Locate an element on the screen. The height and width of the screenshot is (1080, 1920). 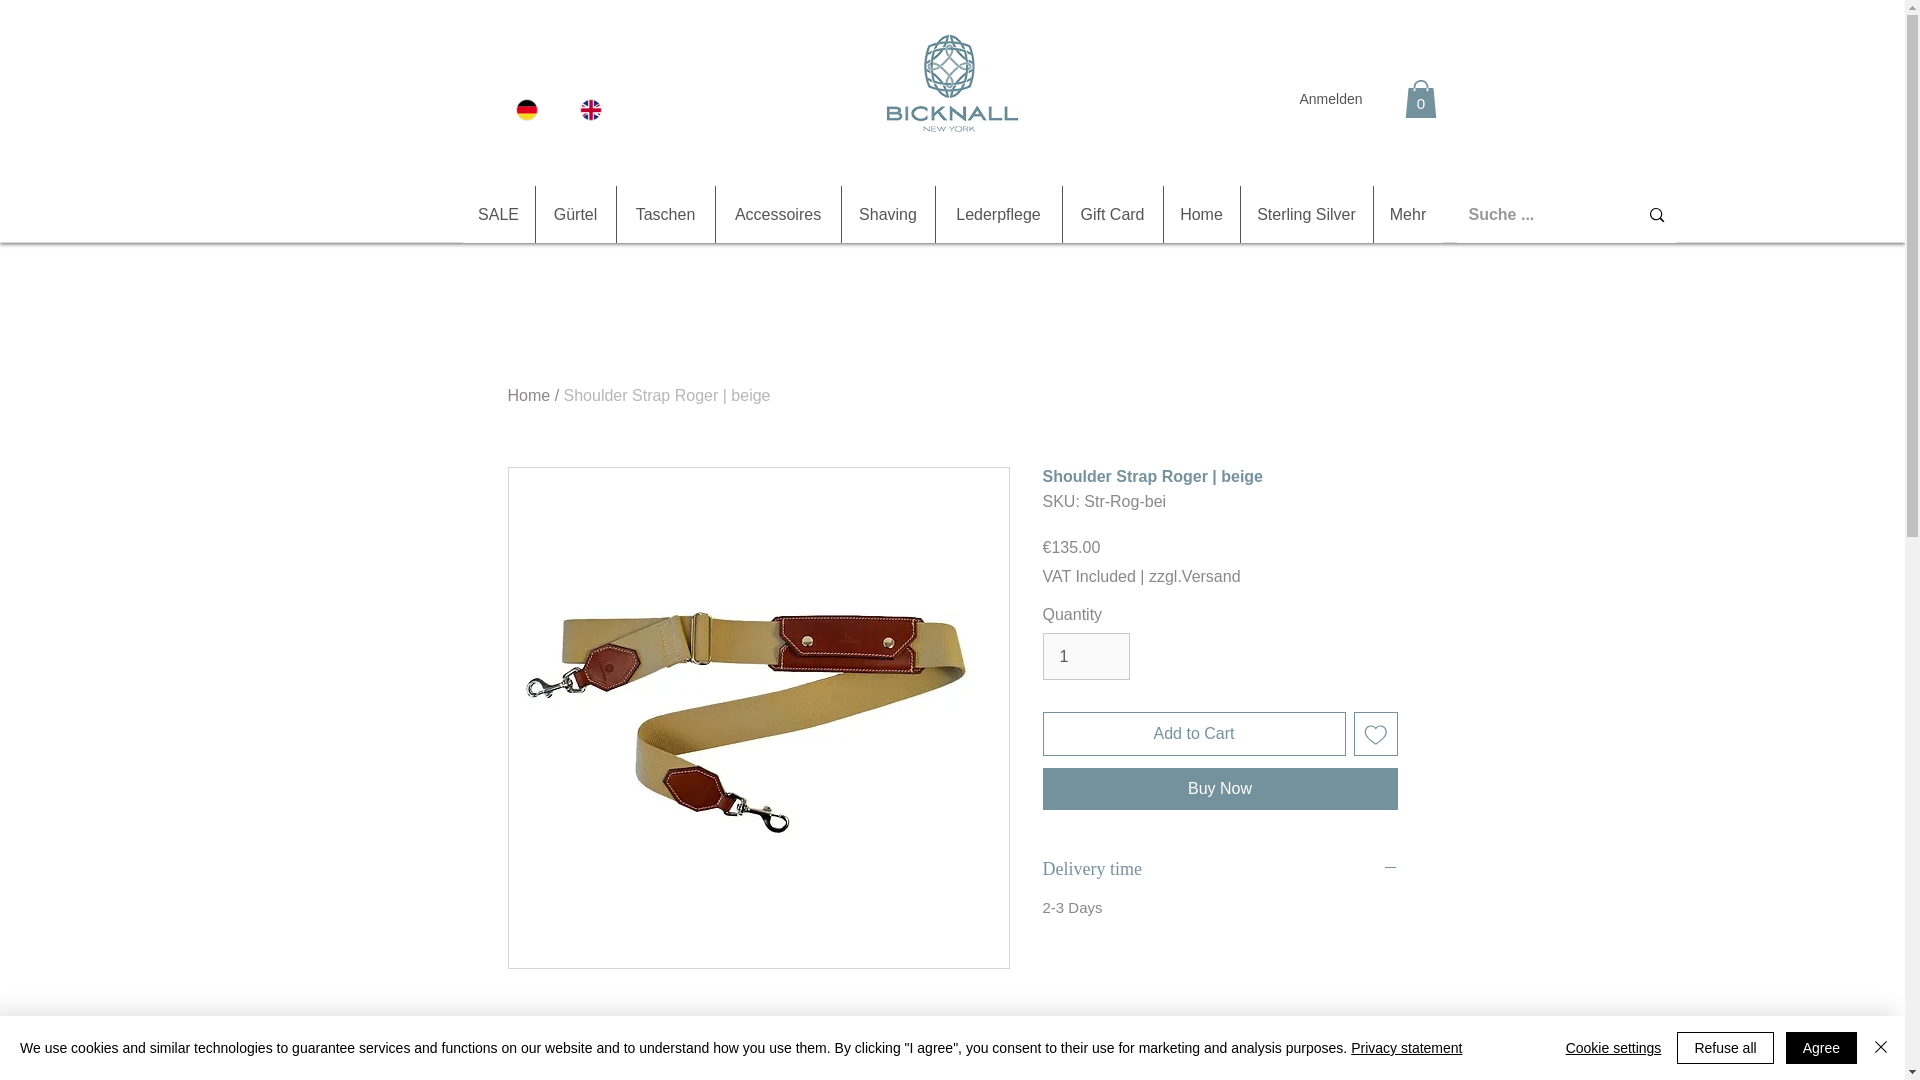
Anmelden is located at coordinates (1330, 100).